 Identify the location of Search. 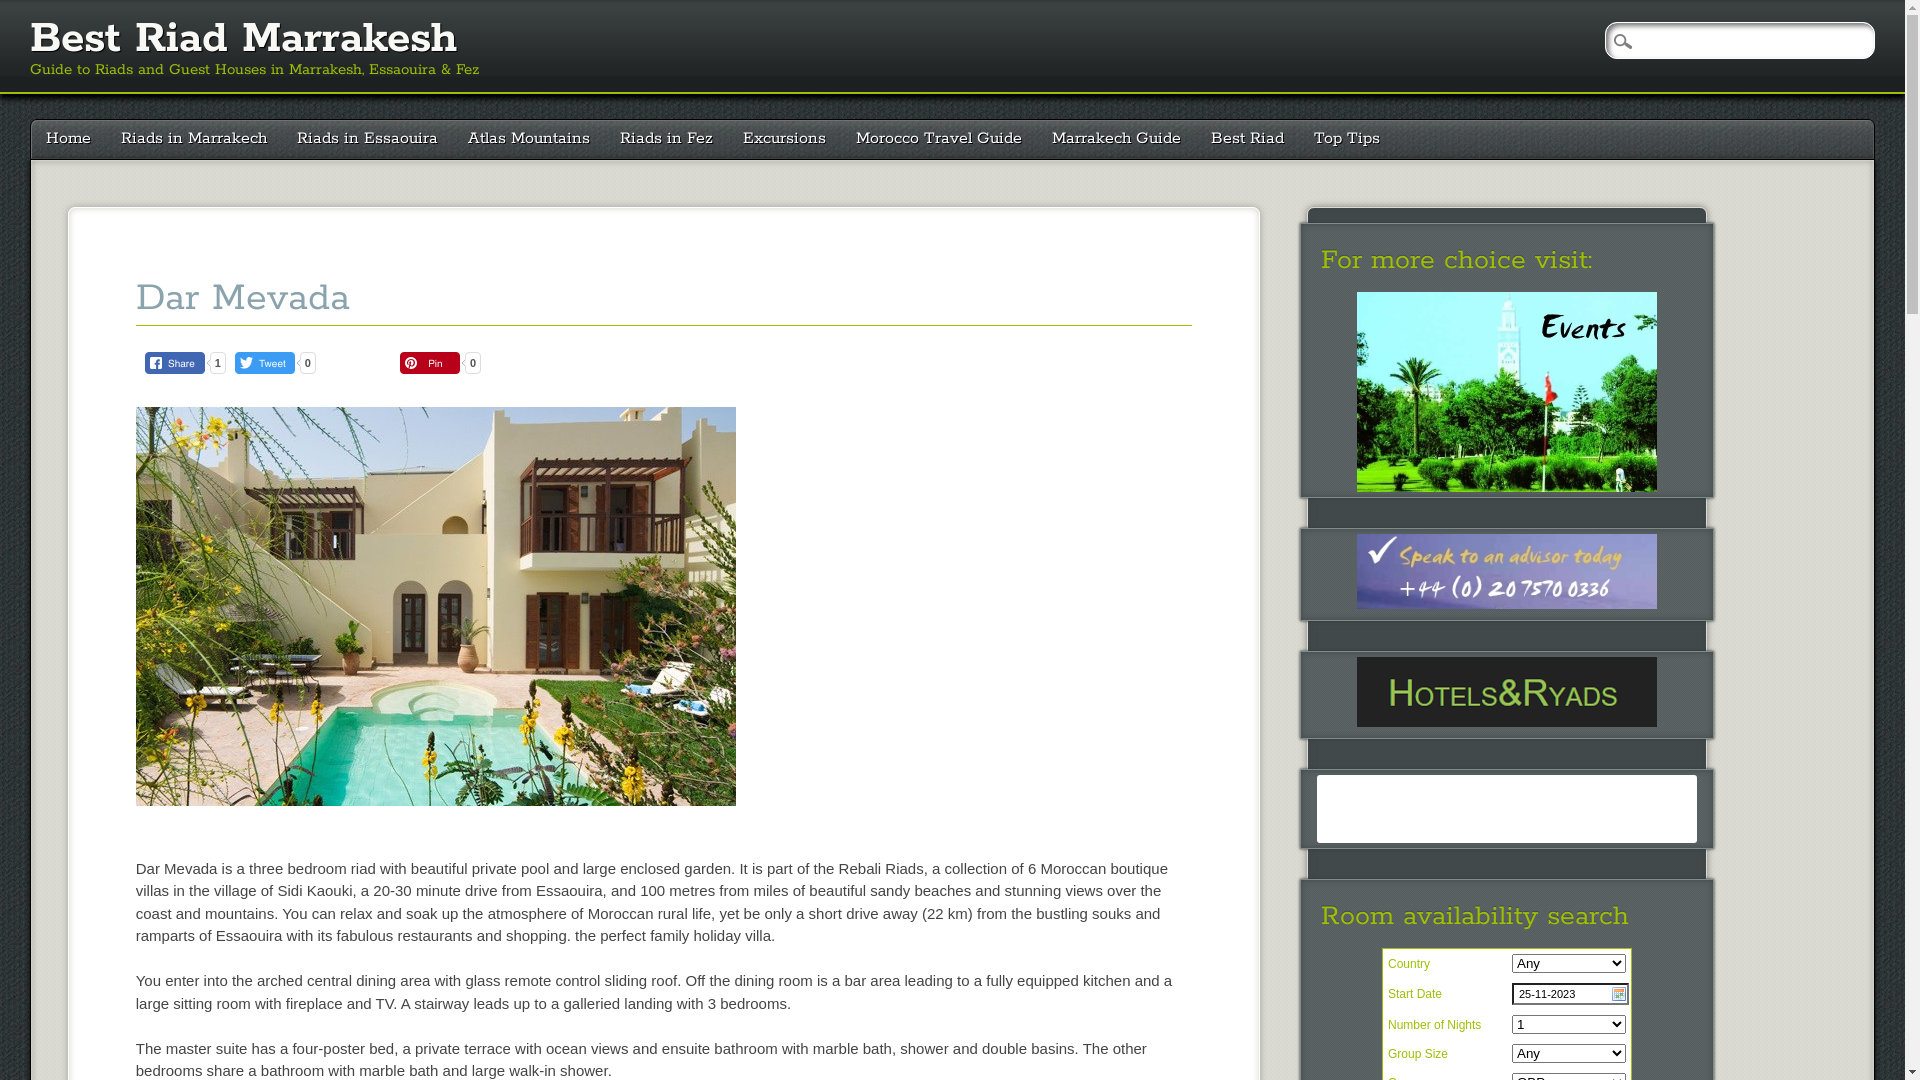
(30, 11).